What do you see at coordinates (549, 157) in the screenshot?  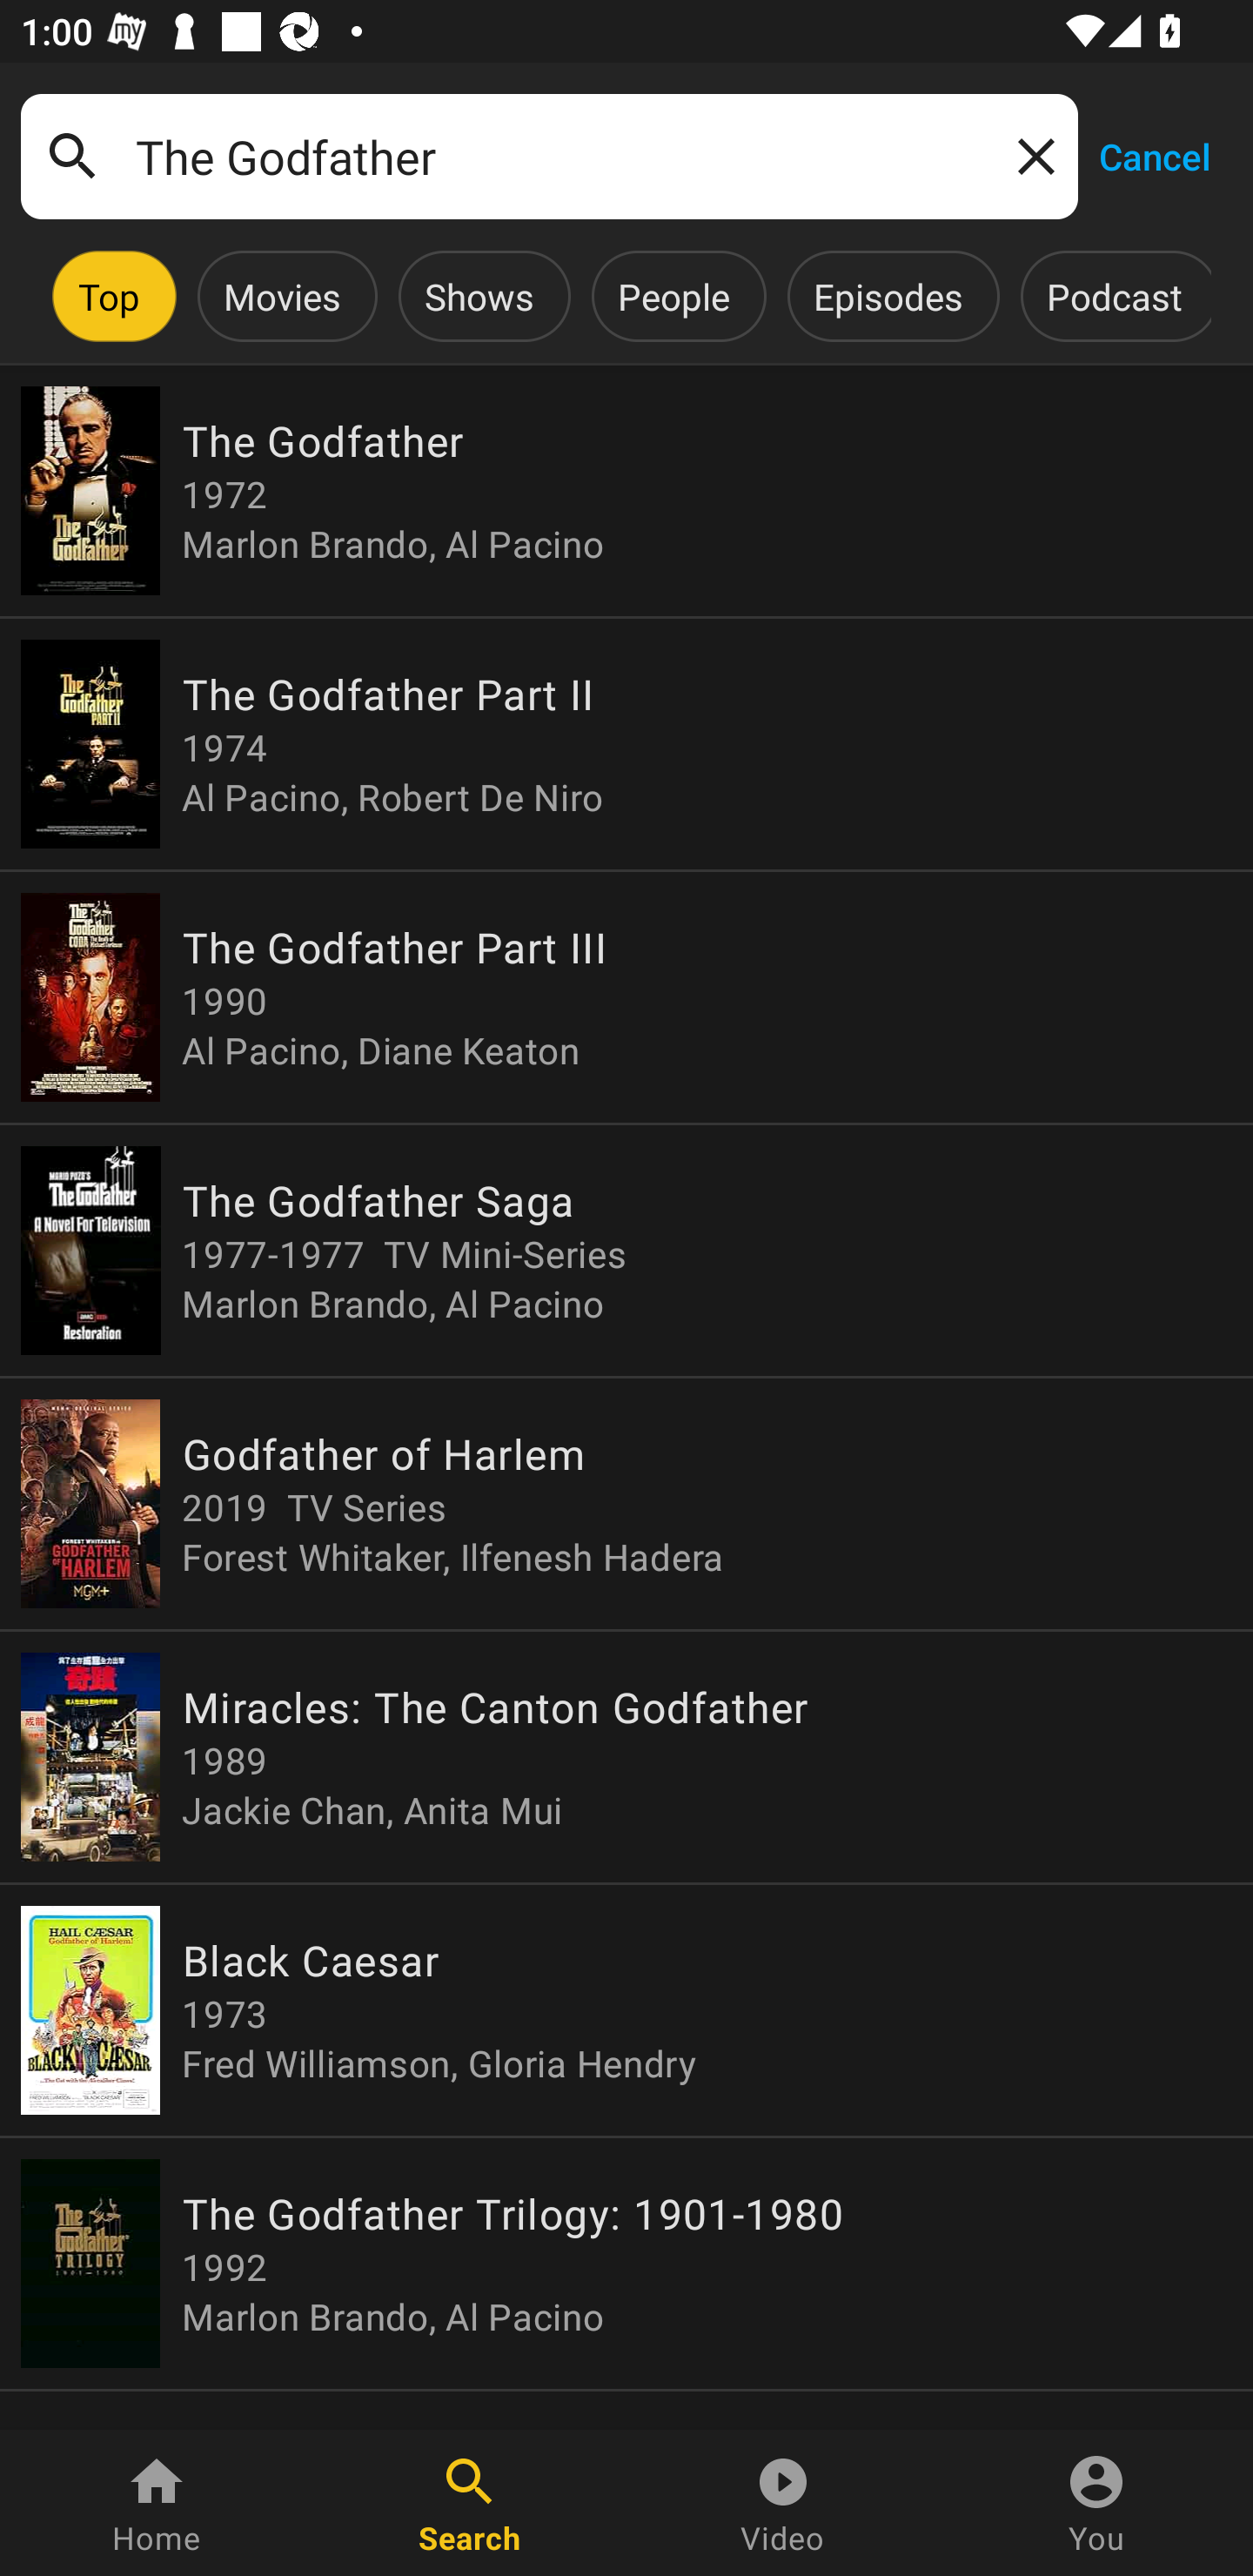 I see `The Godfather` at bounding box center [549, 157].